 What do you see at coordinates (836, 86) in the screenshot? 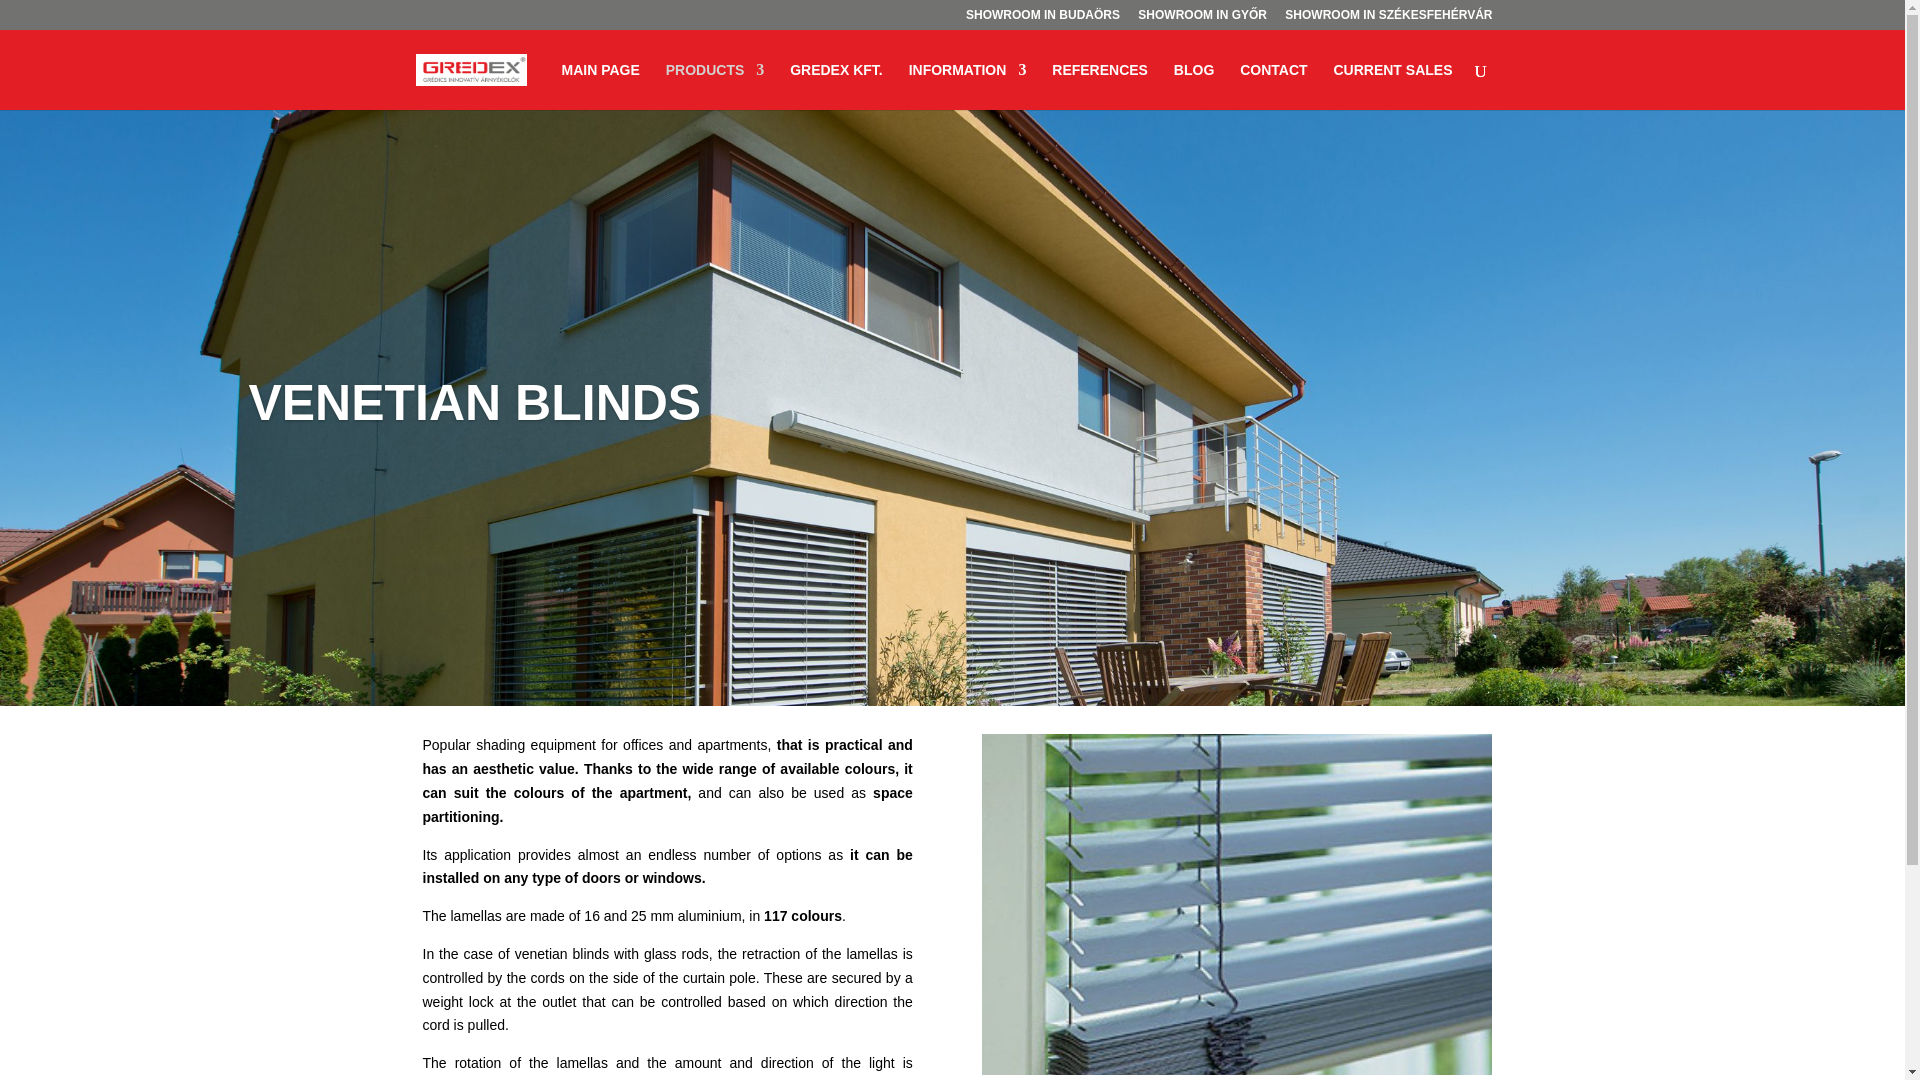
I see `GREDEX KFT.` at bounding box center [836, 86].